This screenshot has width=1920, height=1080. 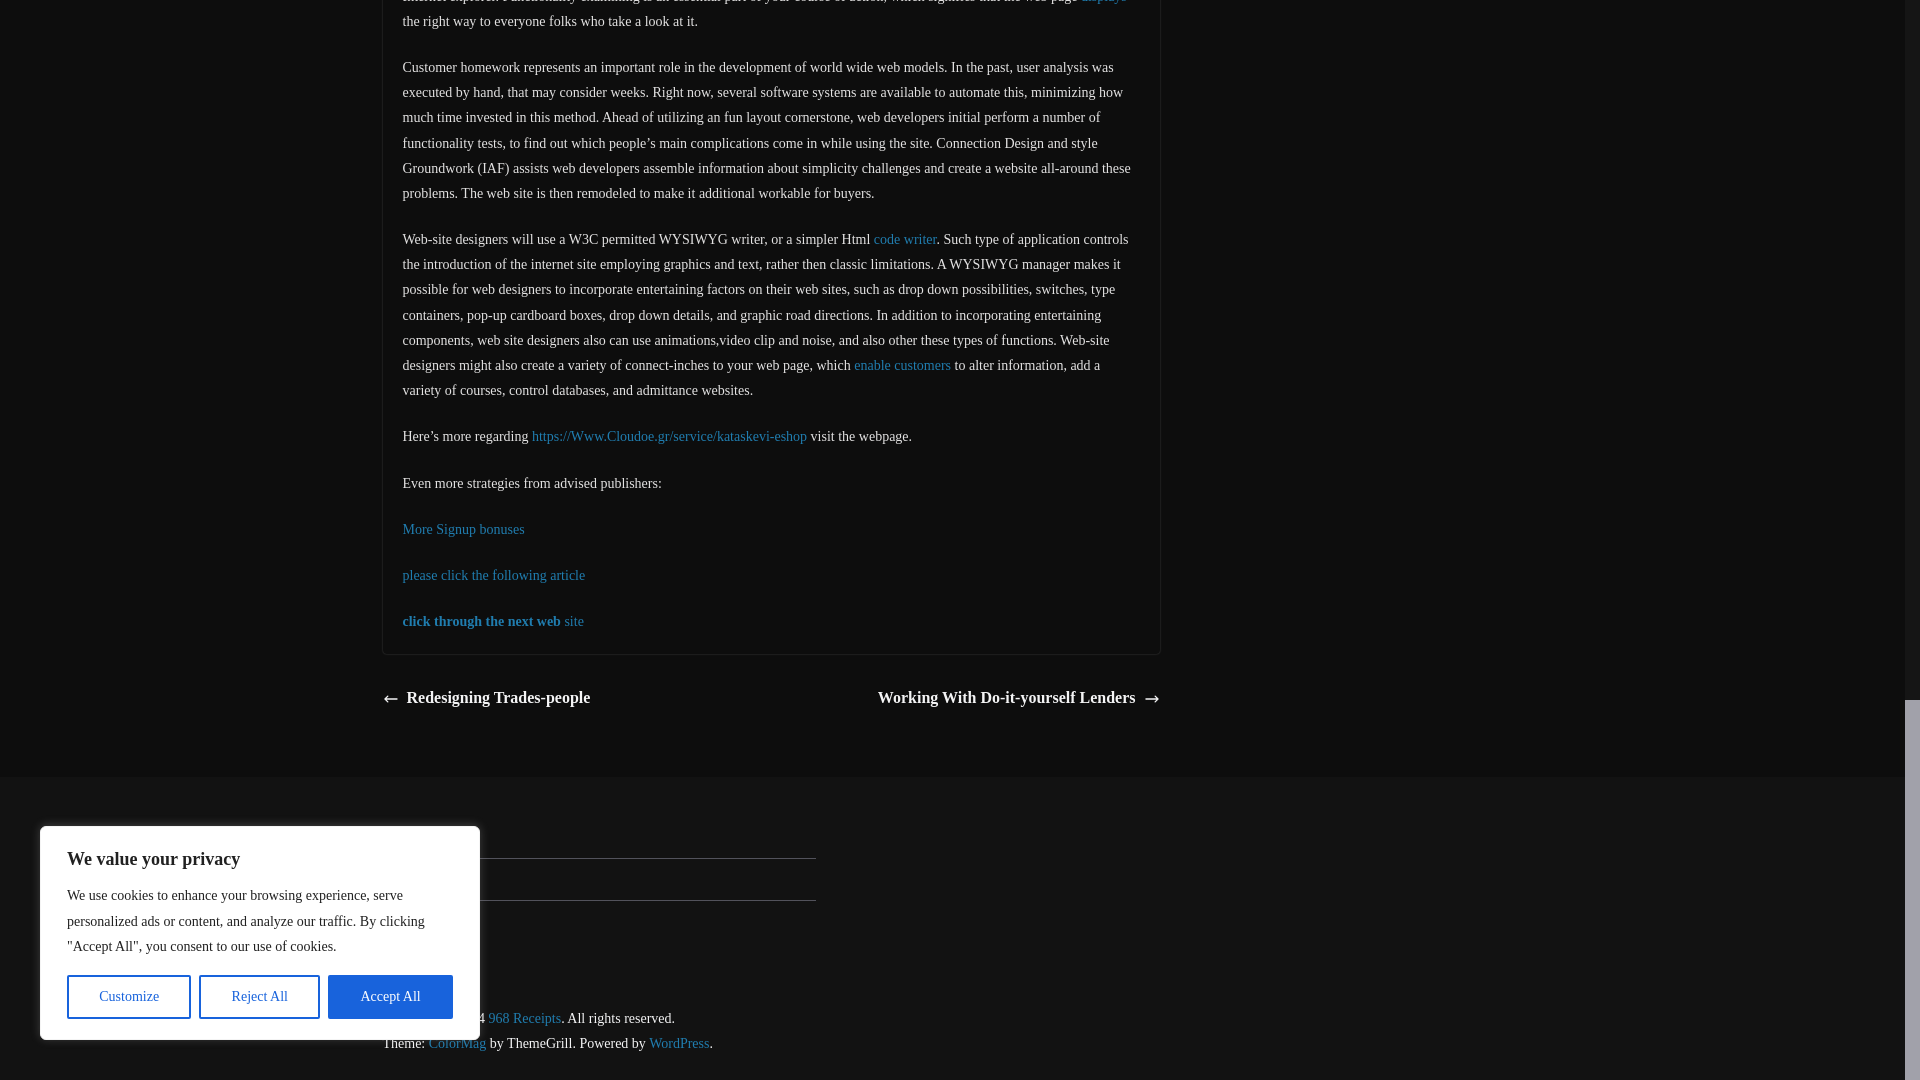 I want to click on code writer, so click(x=904, y=240).